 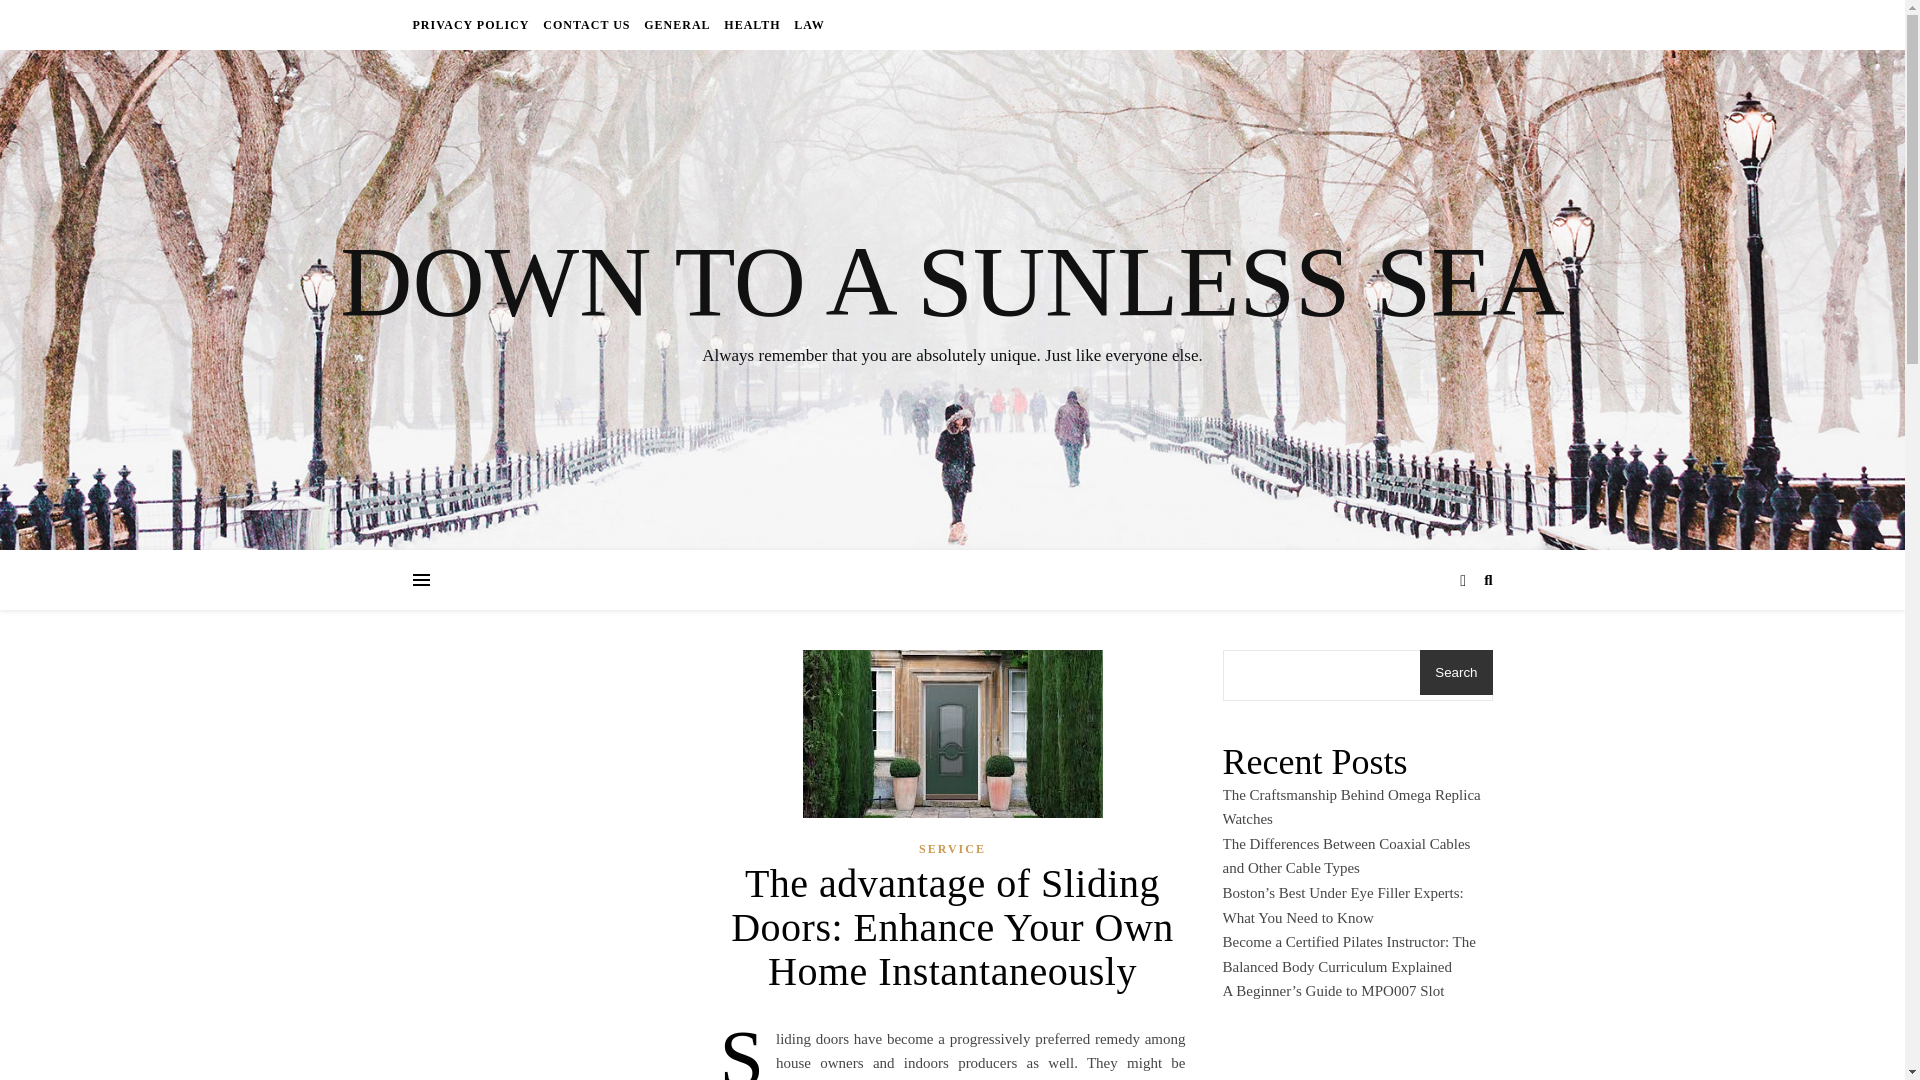 What do you see at coordinates (676, 24) in the screenshot?
I see `GENERAL` at bounding box center [676, 24].